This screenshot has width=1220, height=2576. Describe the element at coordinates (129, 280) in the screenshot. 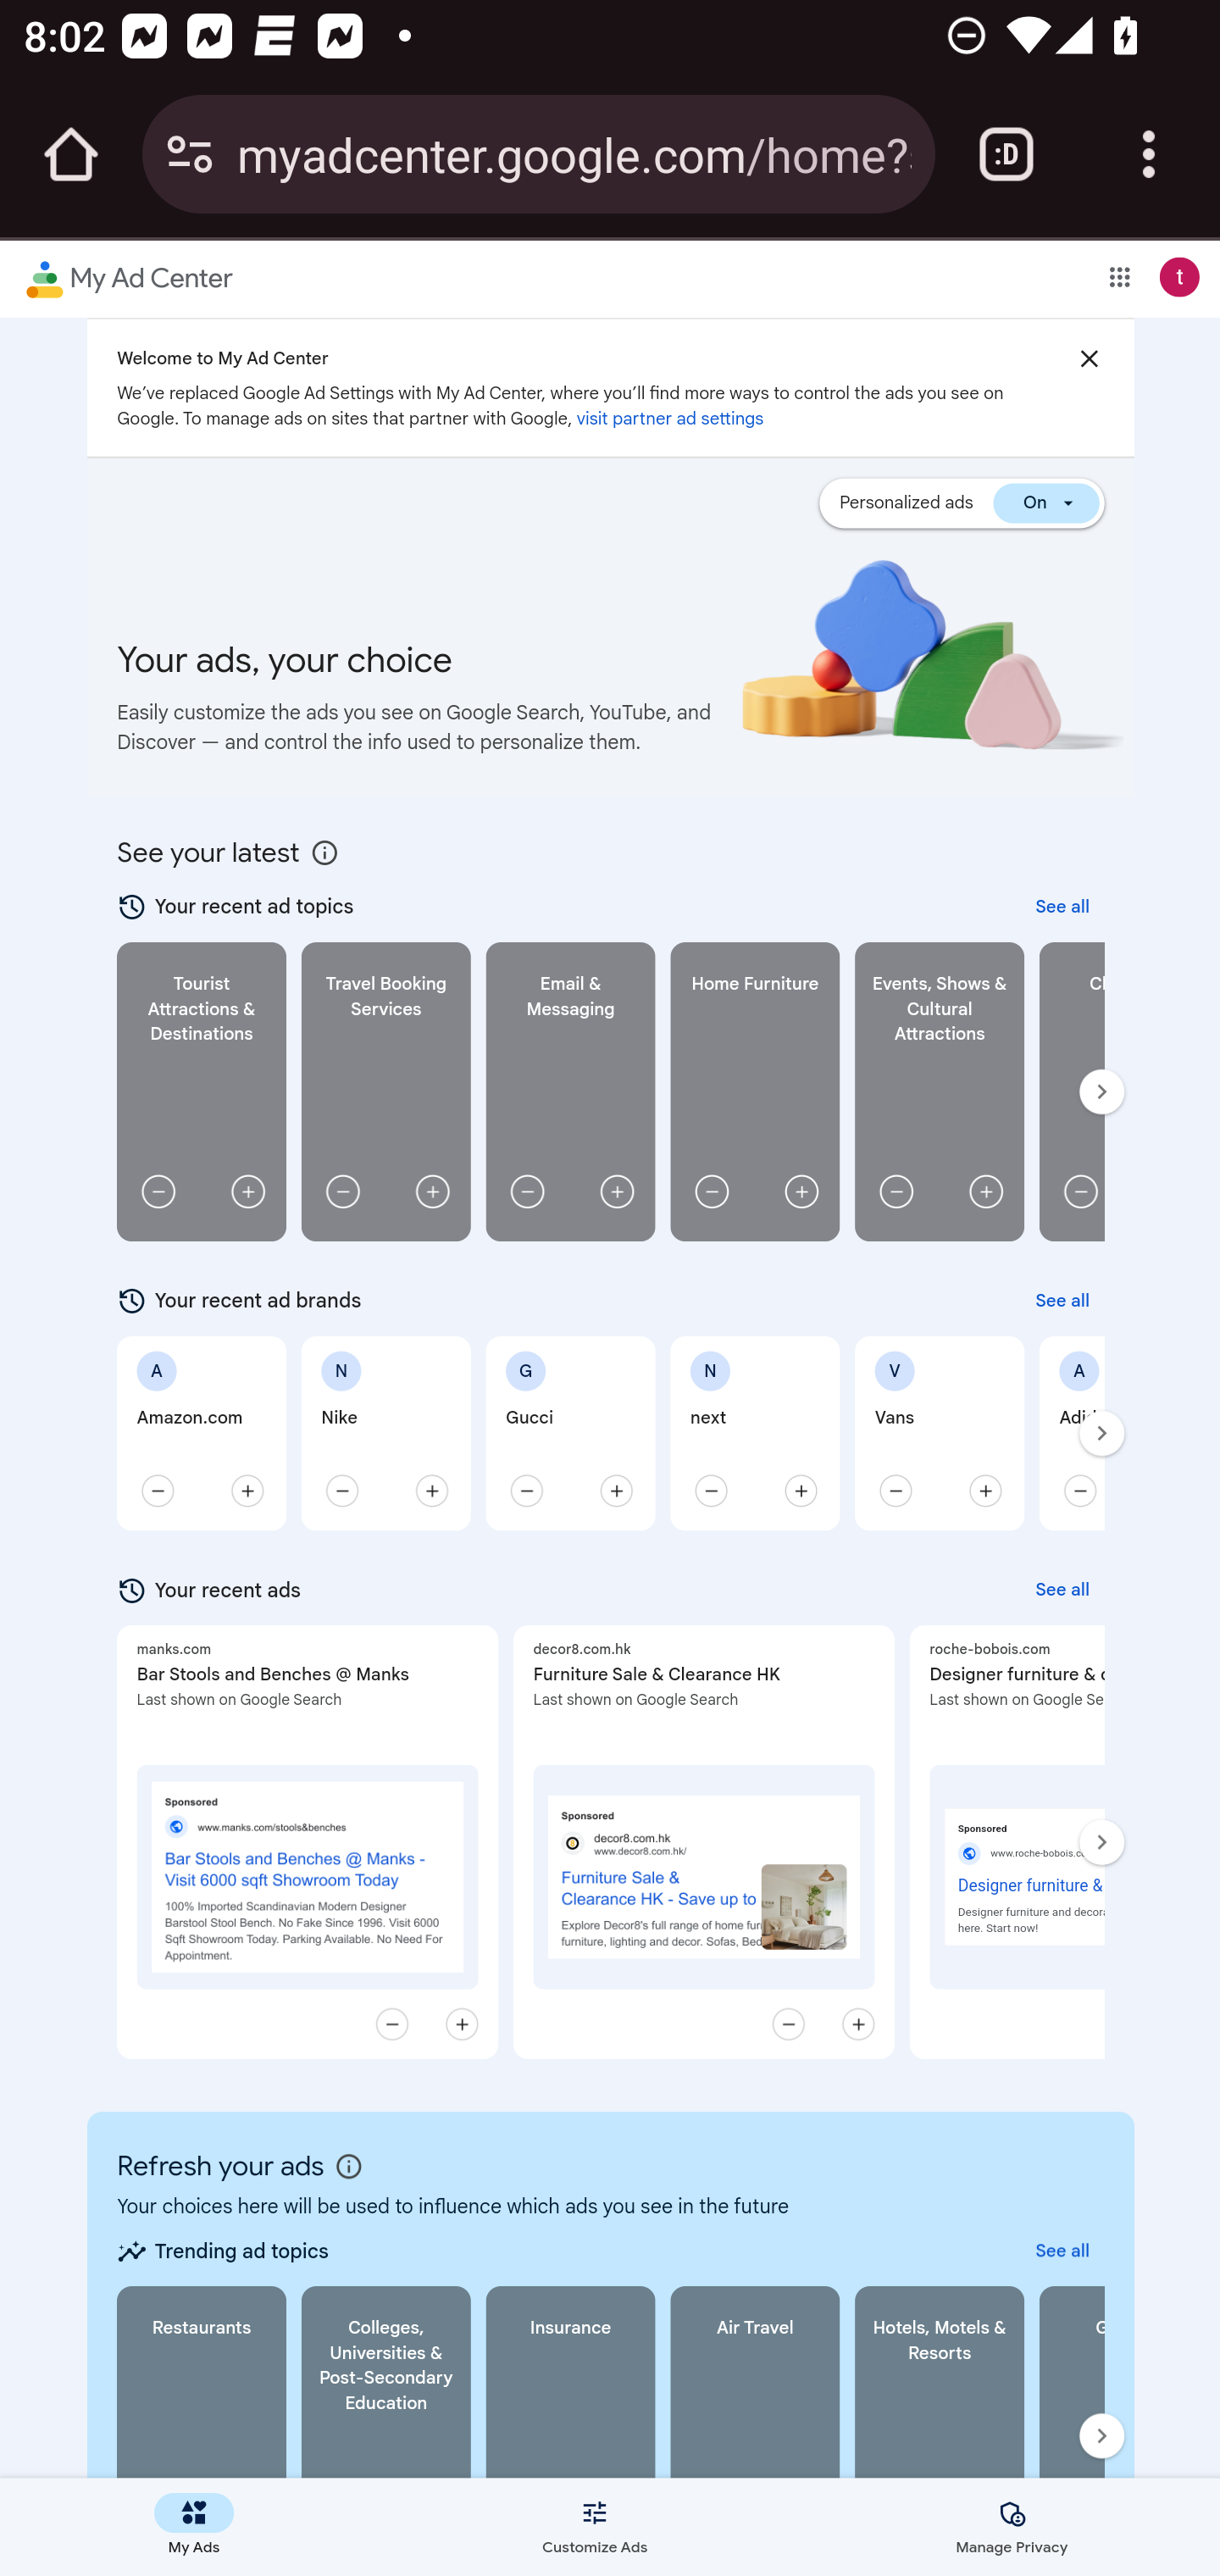

I see `My Ad Center` at that location.